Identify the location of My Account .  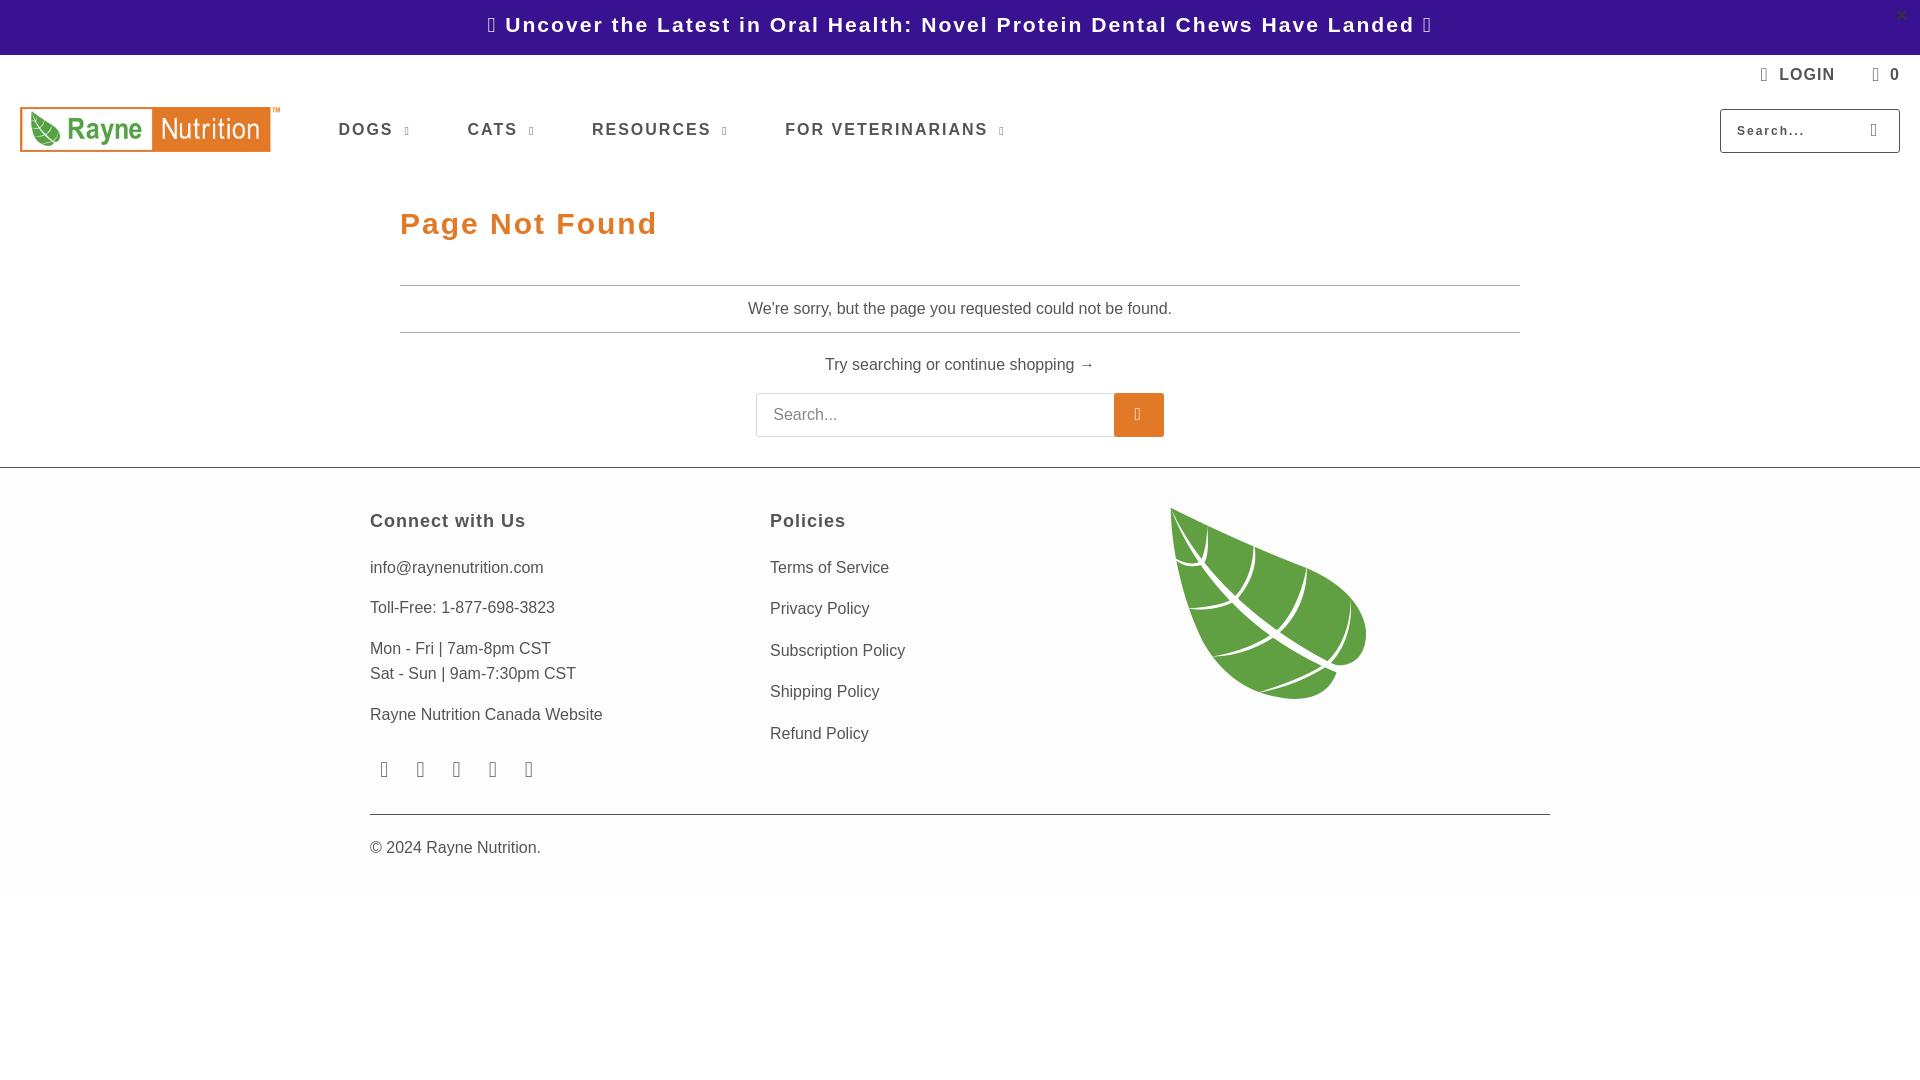
(1793, 74).